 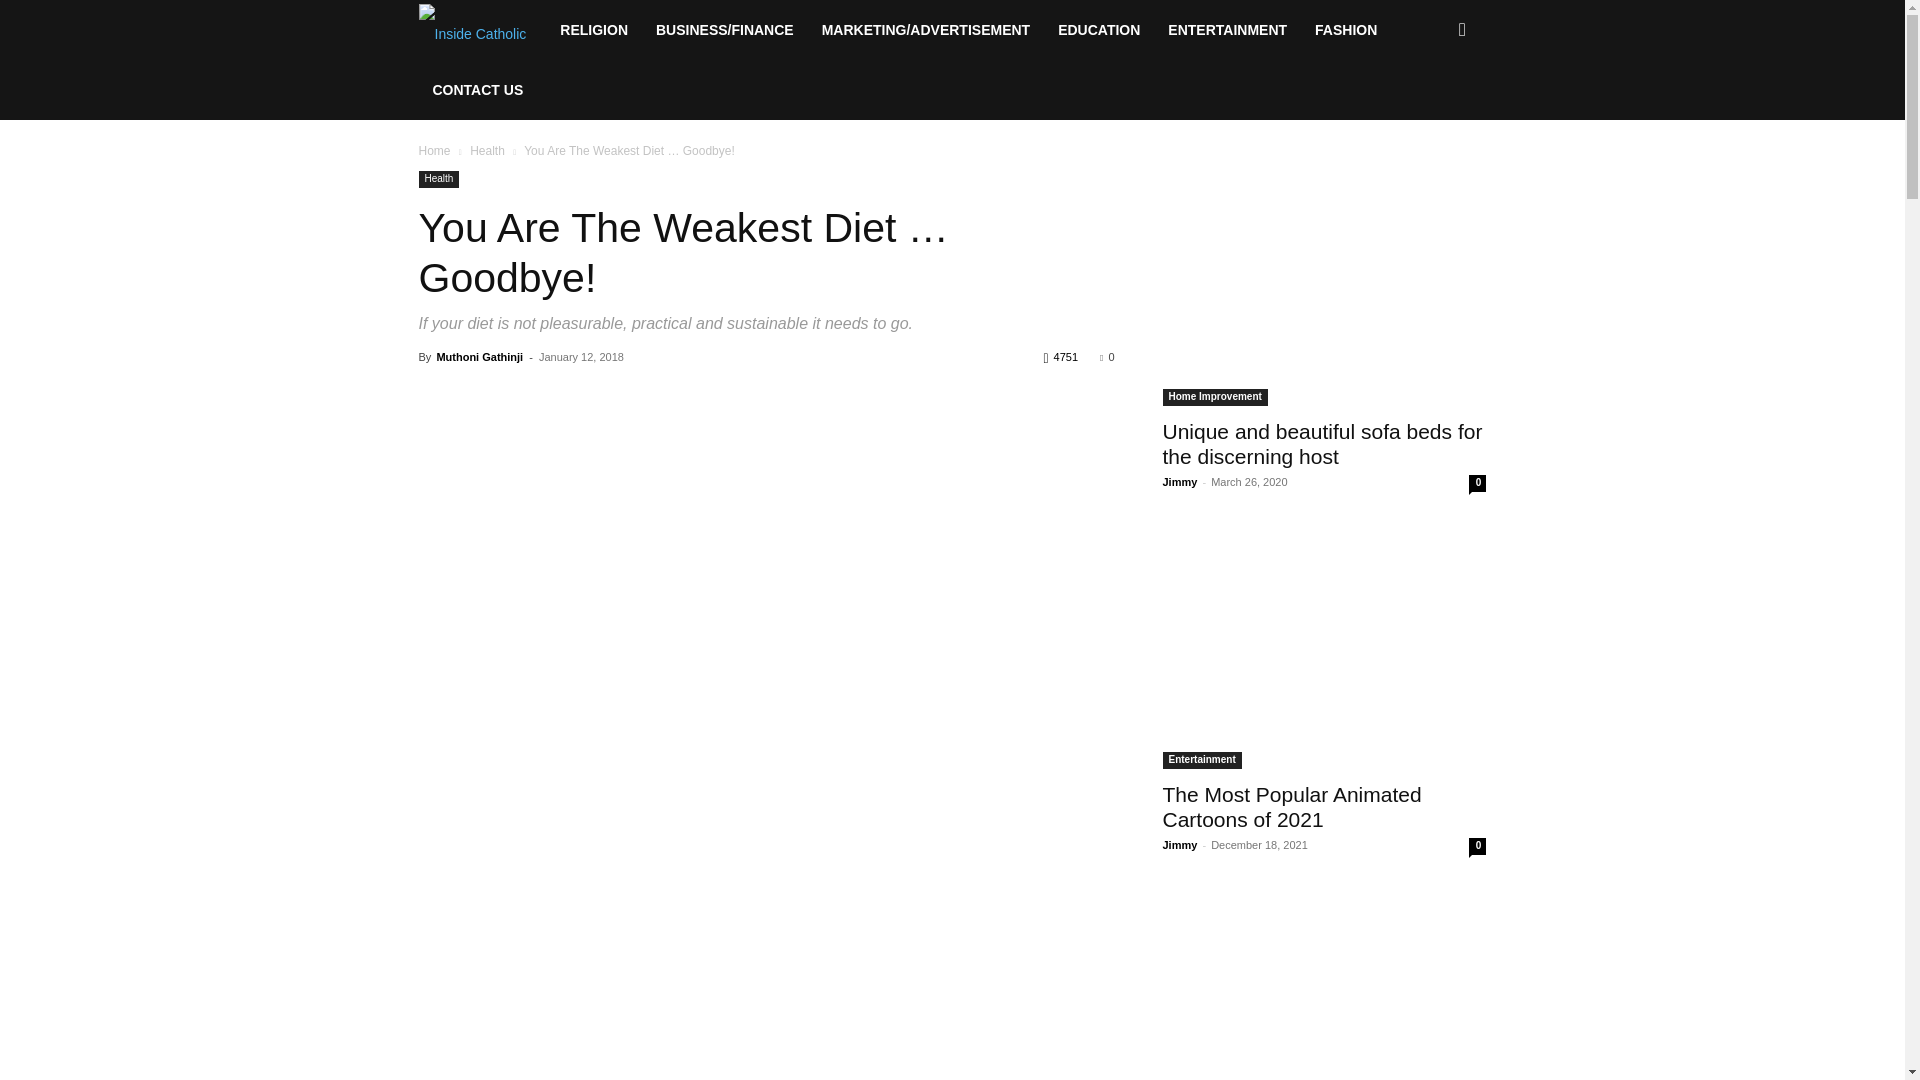 I want to click on EDUCATION, so click(x=1098, y=30).